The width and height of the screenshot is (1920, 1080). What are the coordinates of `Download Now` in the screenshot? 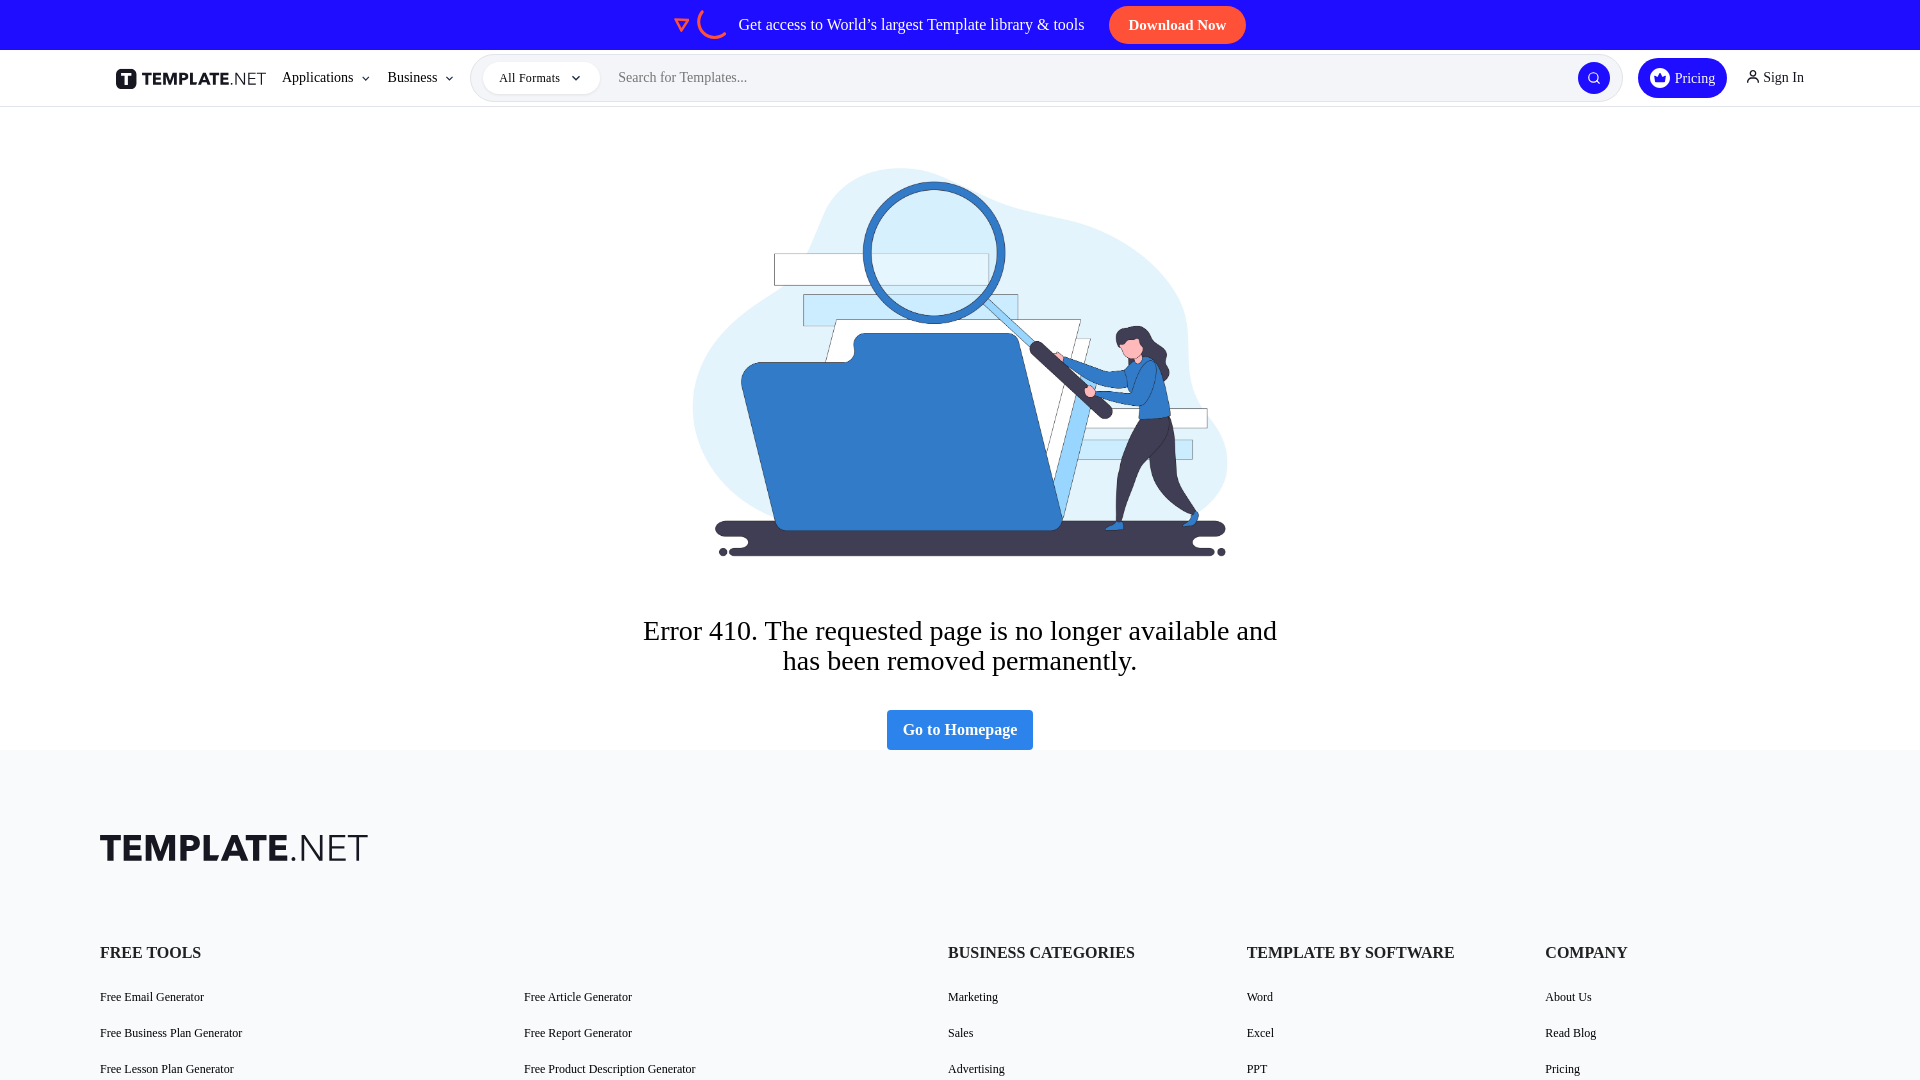 It's located at (1178, 25).